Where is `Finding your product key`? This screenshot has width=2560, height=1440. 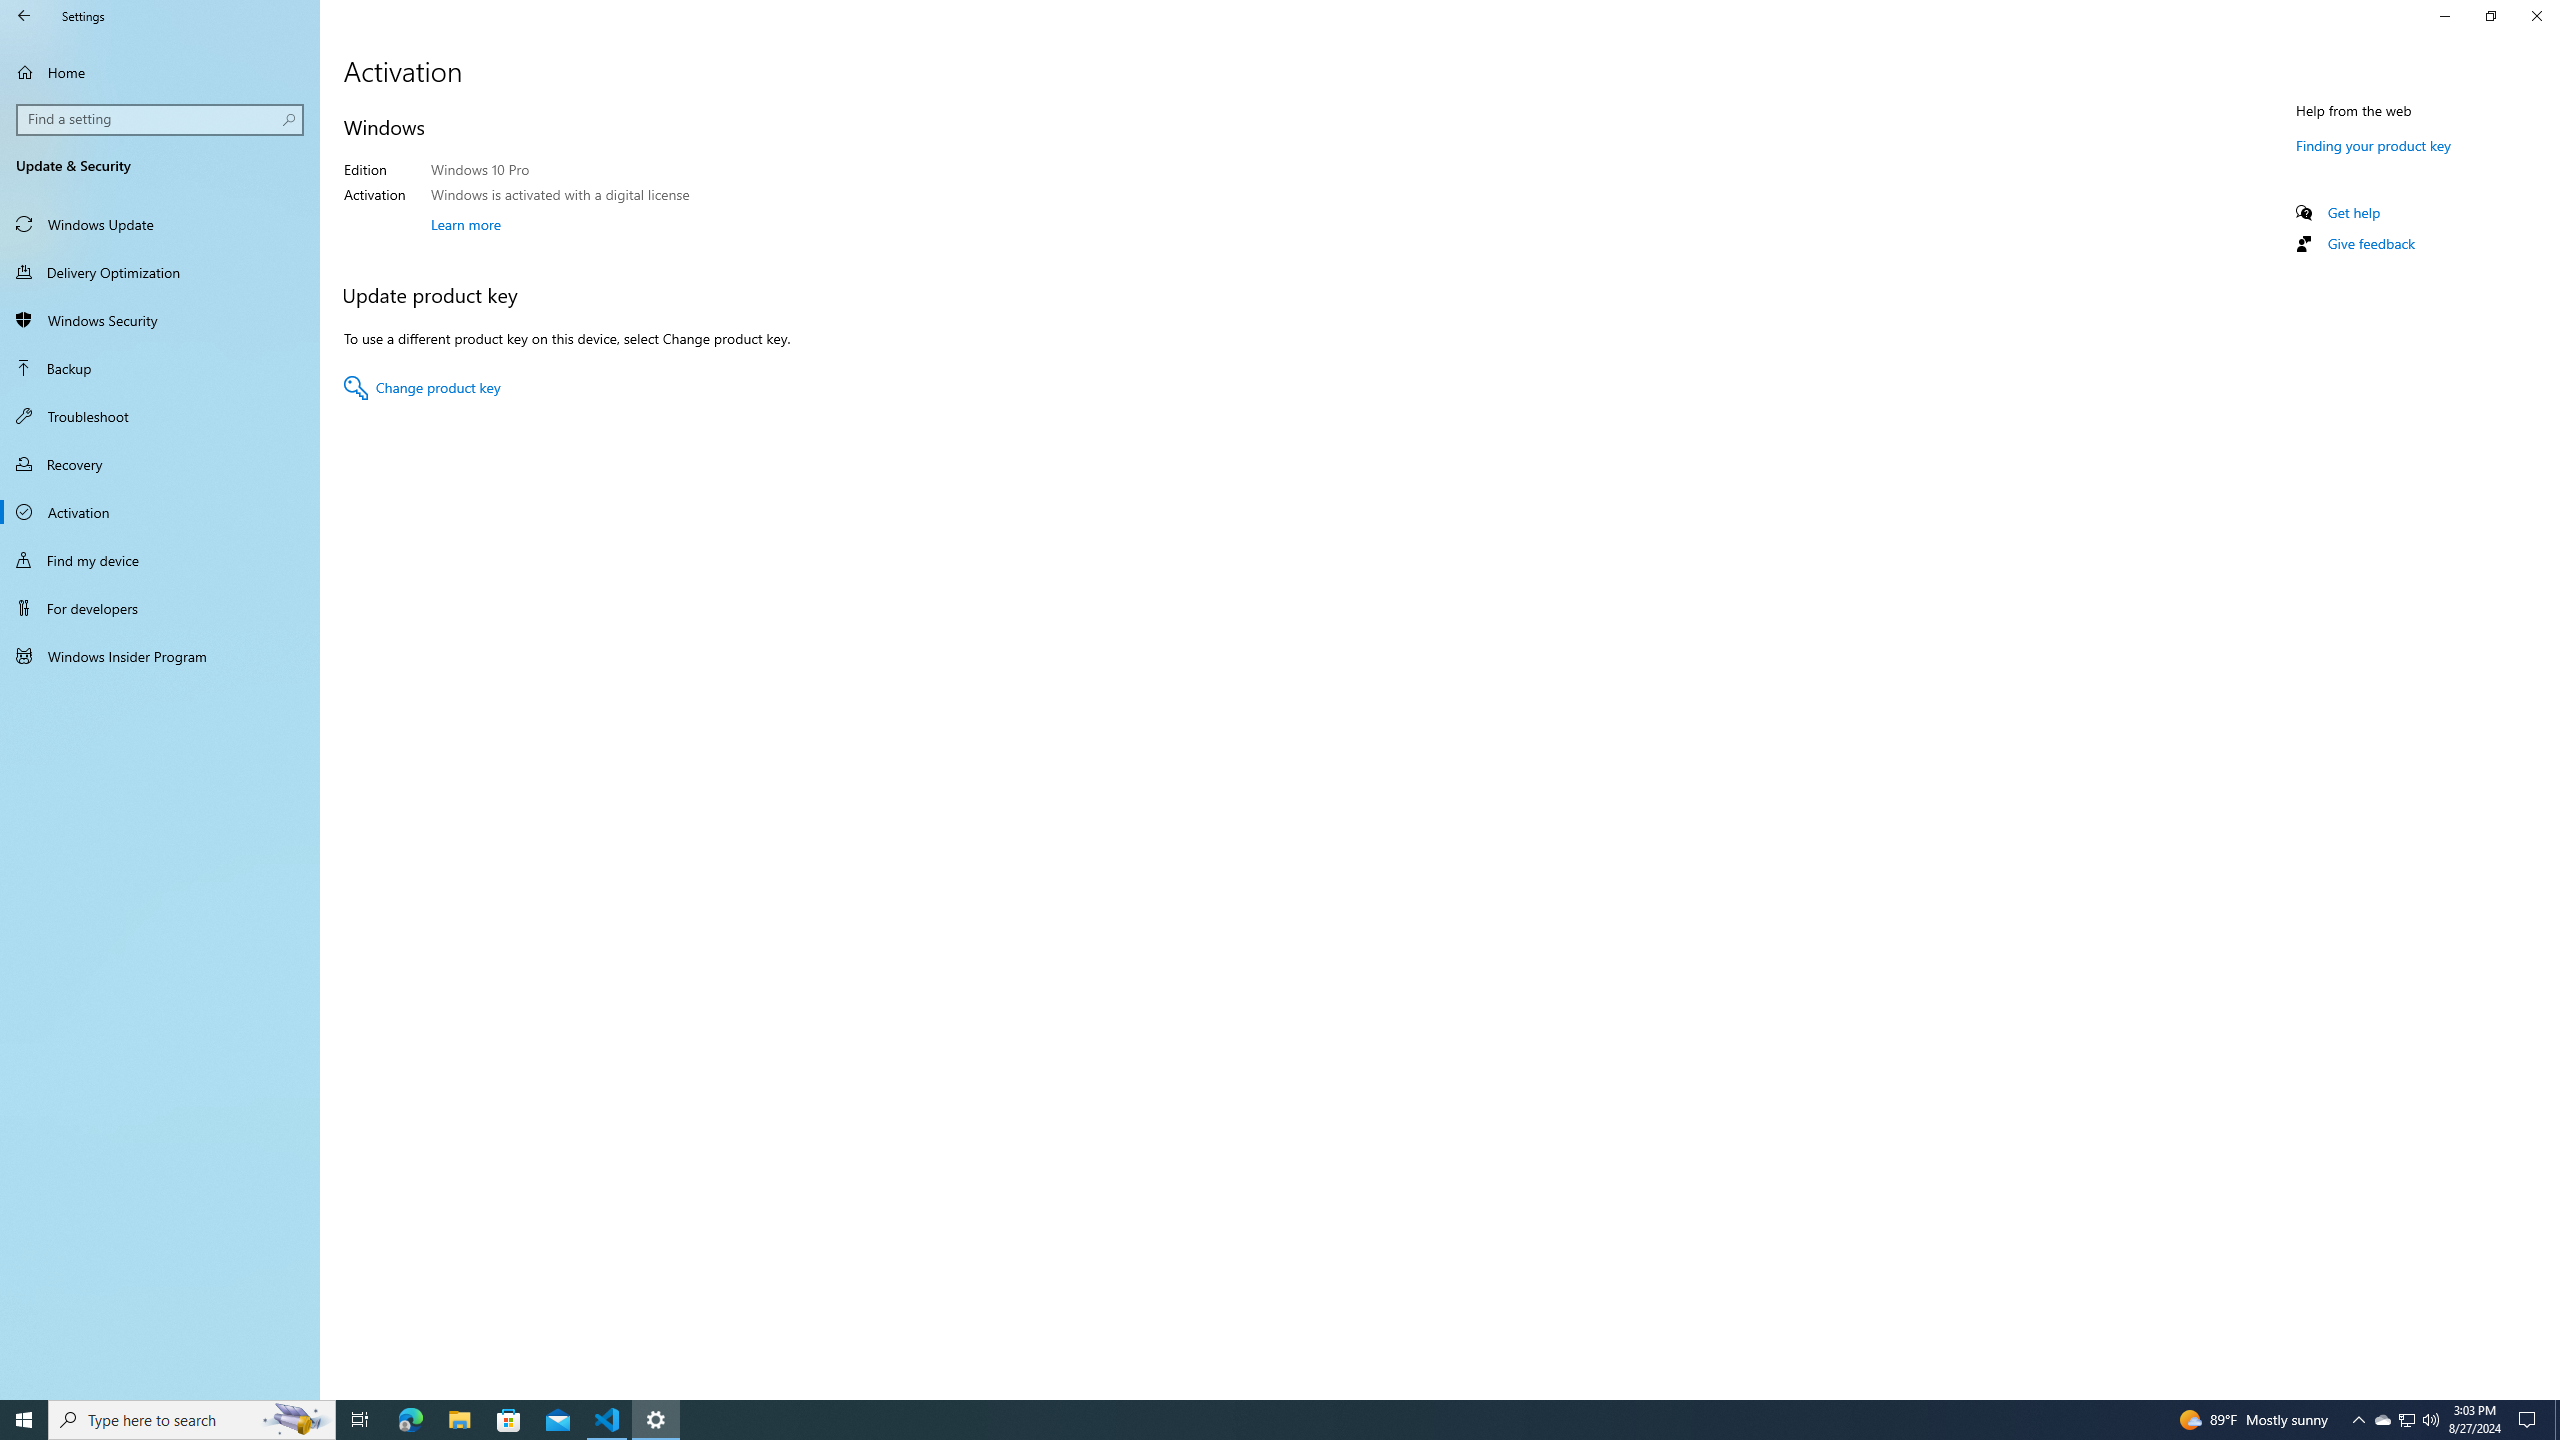 Finding your product key is located at coordinates (2372, 145).